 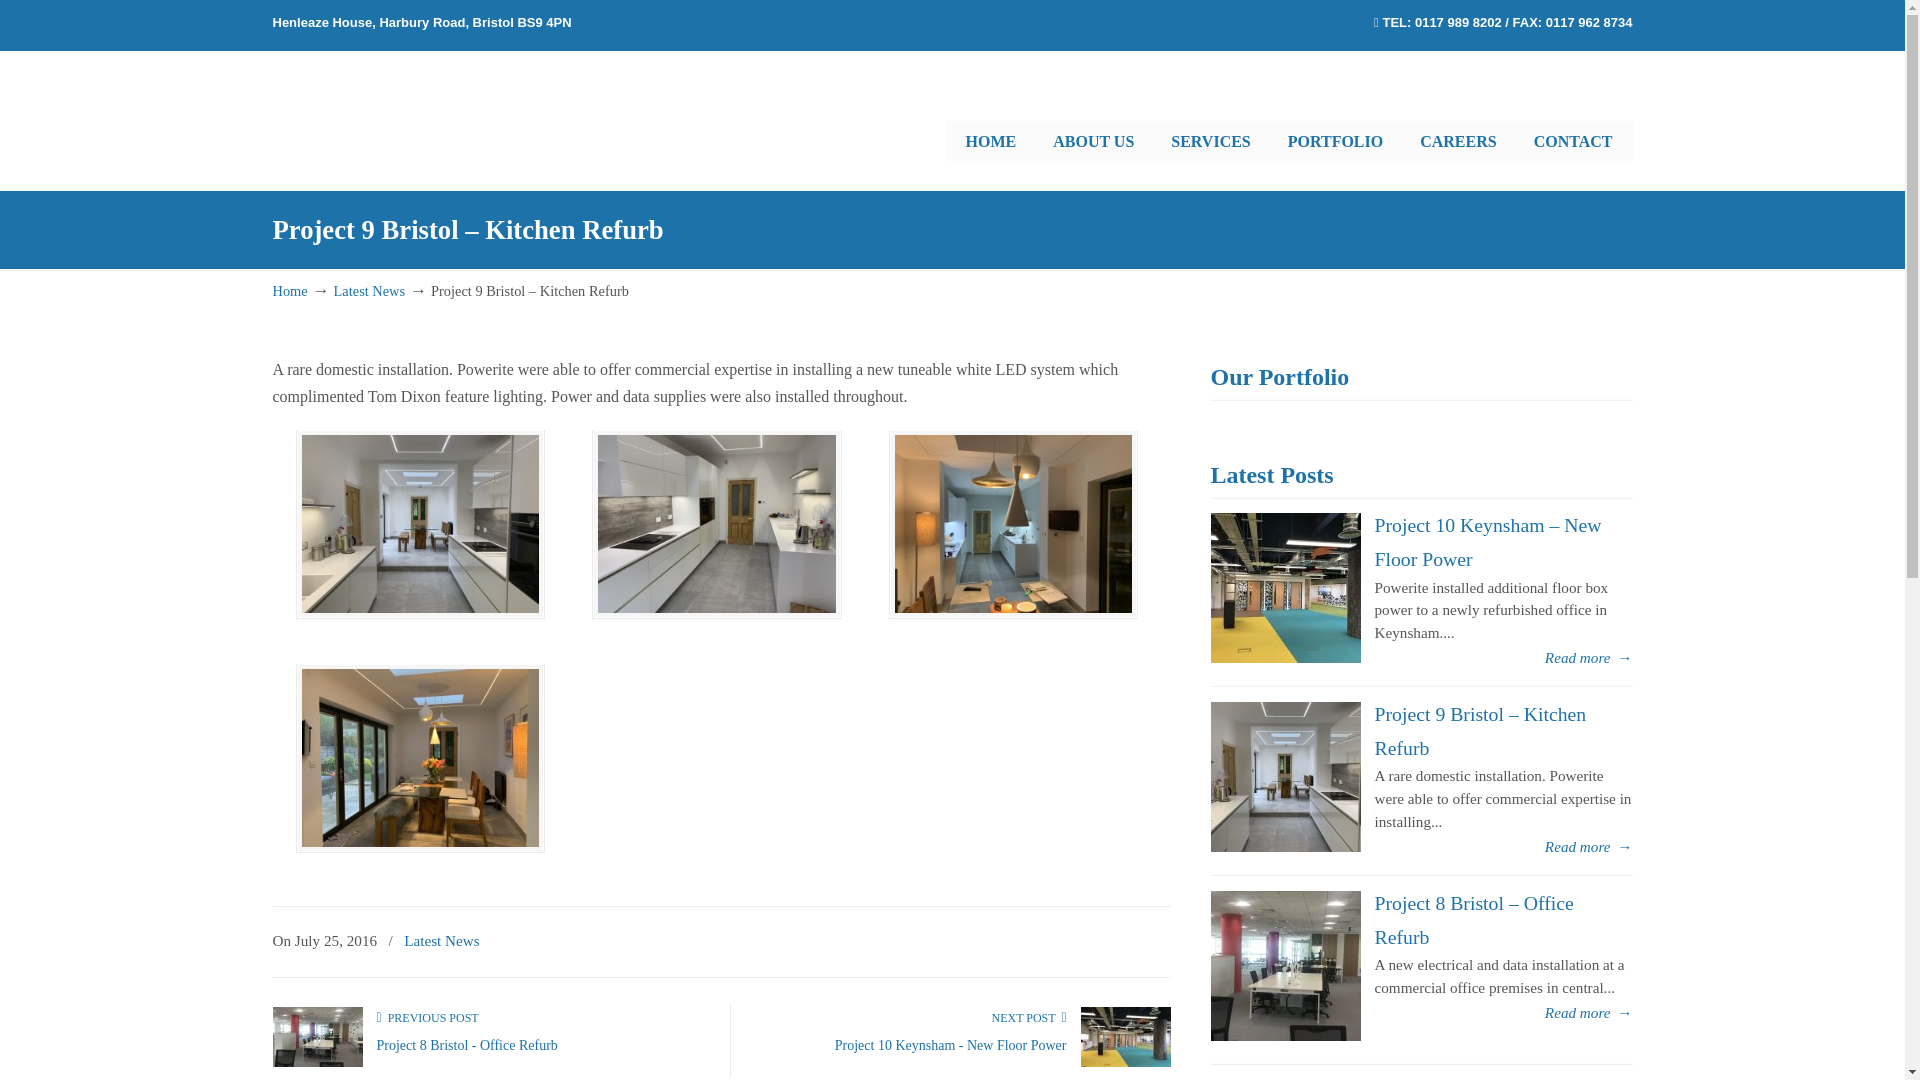 What do you see at coordinates (1210, 142) in the screenshot?
I see `SERVICES` at bounding box center [1210, 142].